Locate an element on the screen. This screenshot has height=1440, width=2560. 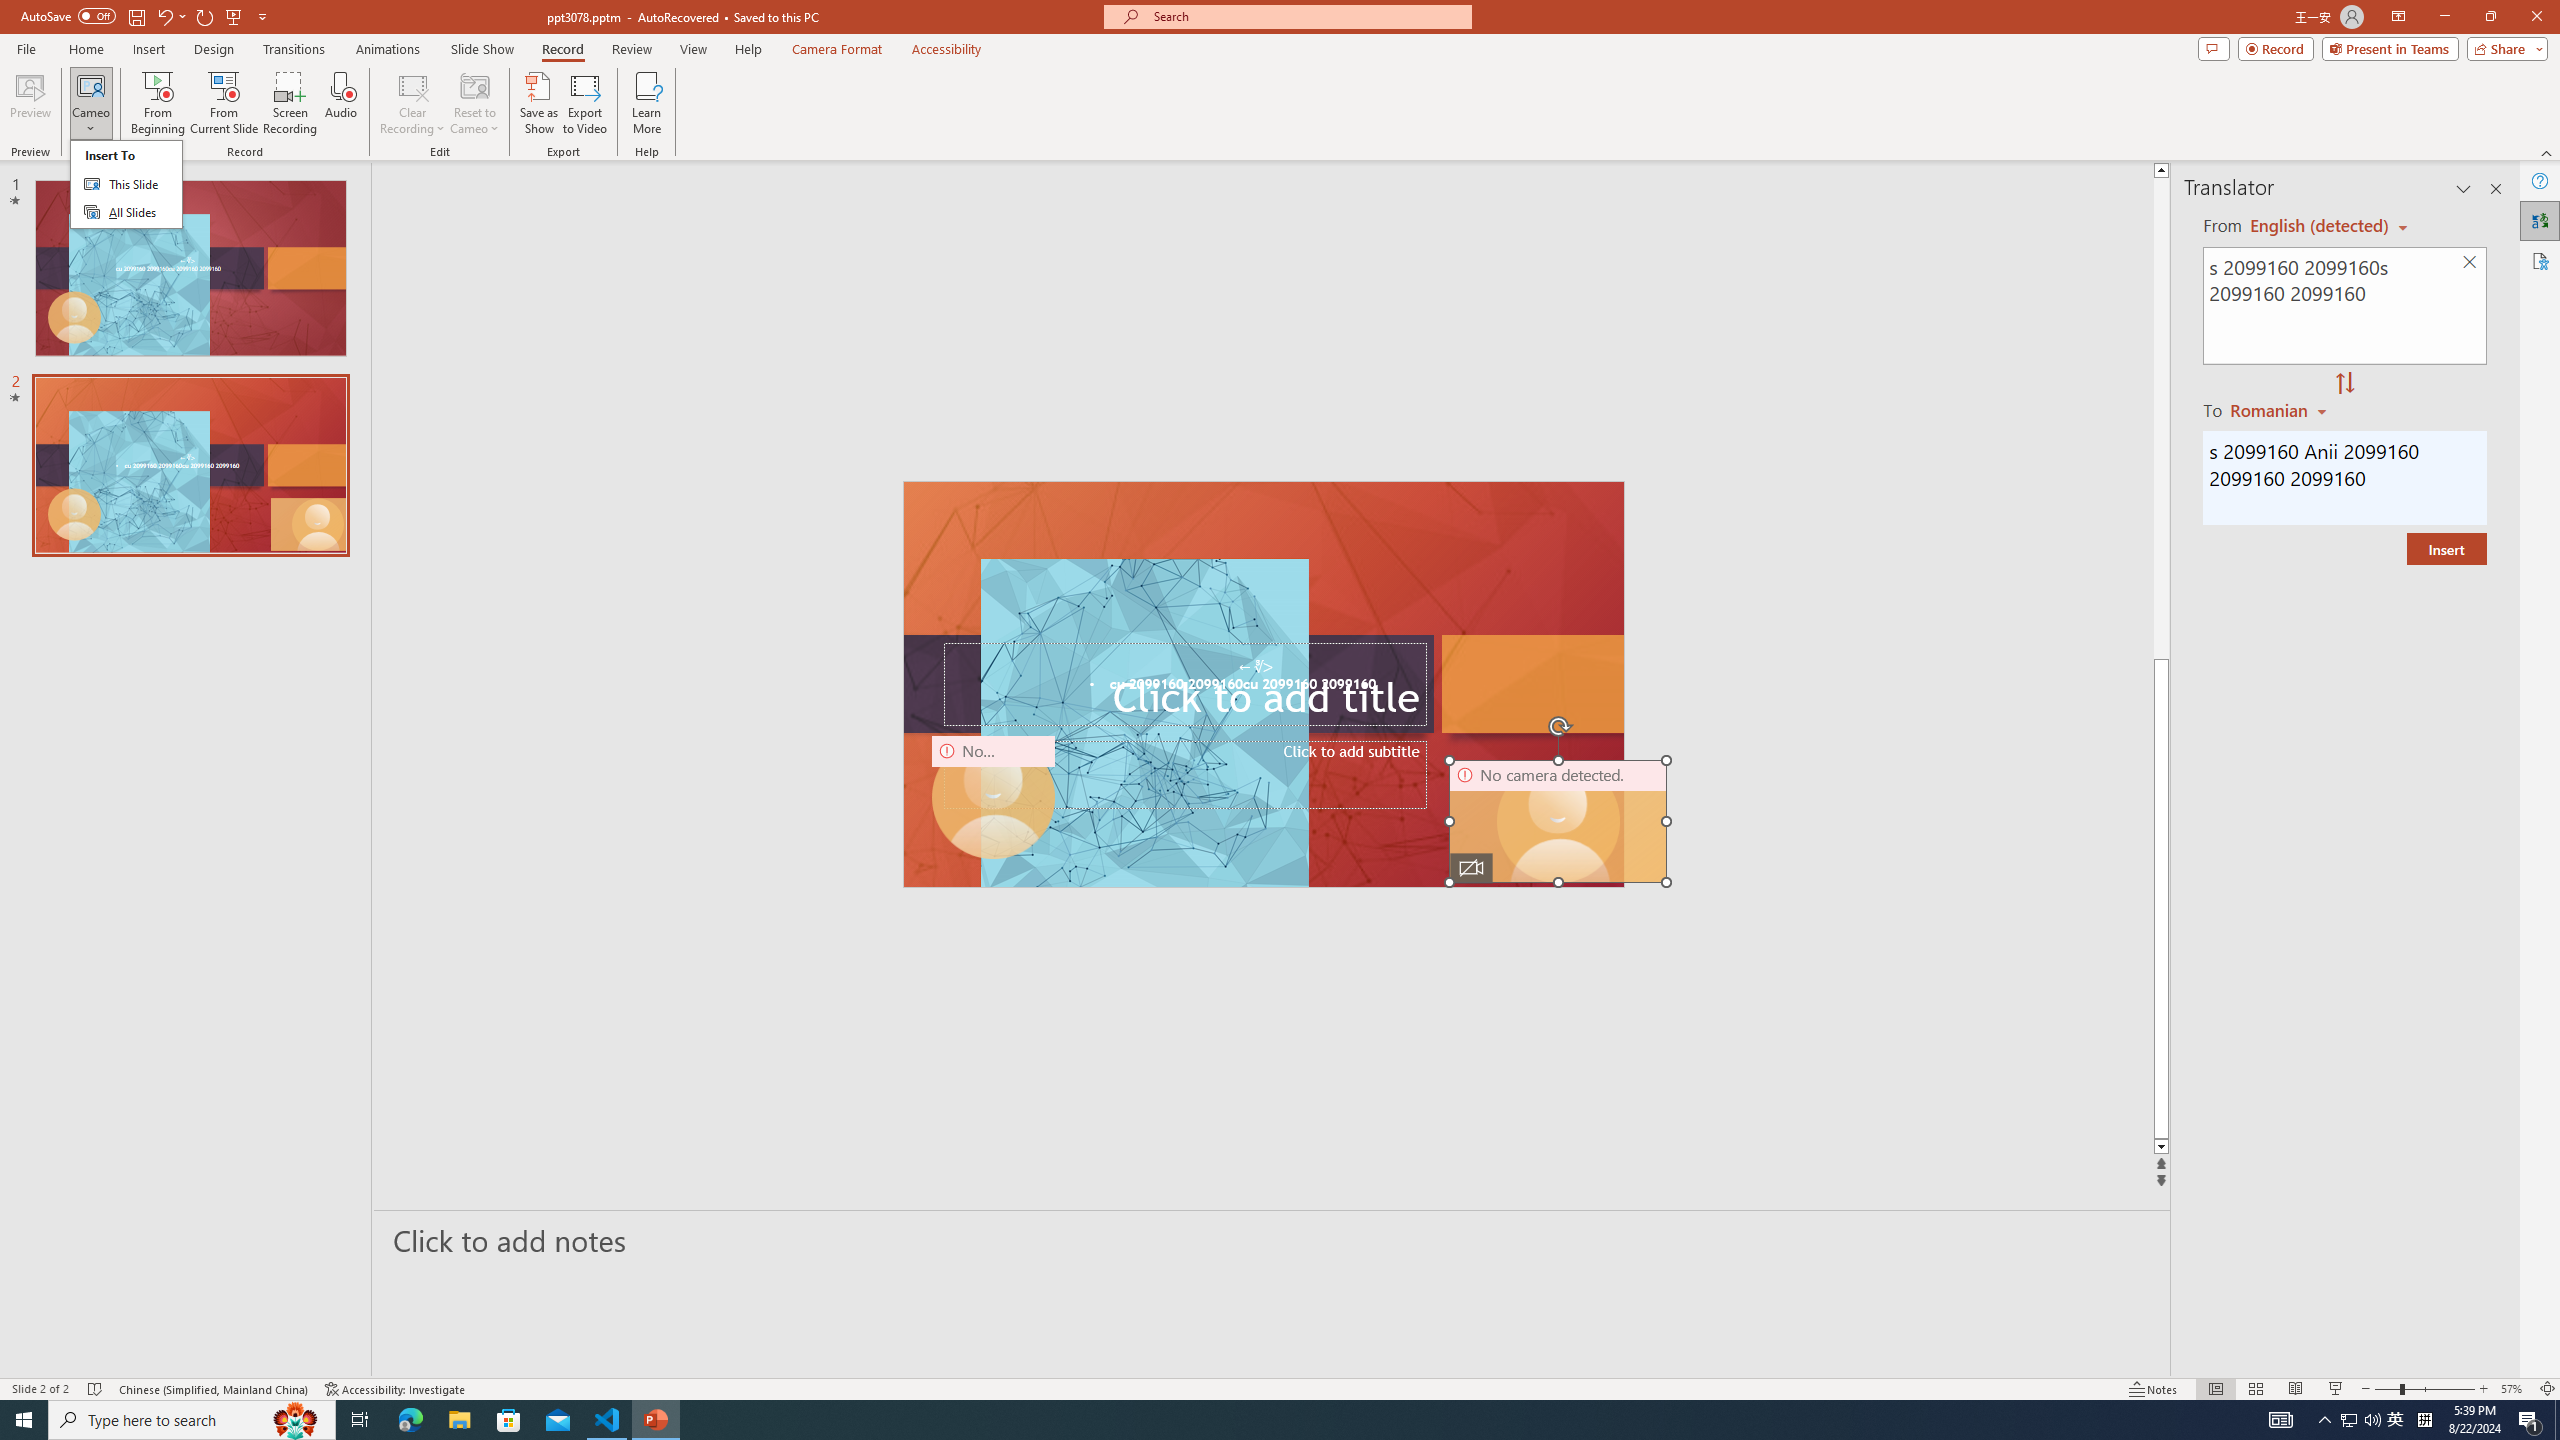
Title TextBox is located at coordinates (1184, 684).